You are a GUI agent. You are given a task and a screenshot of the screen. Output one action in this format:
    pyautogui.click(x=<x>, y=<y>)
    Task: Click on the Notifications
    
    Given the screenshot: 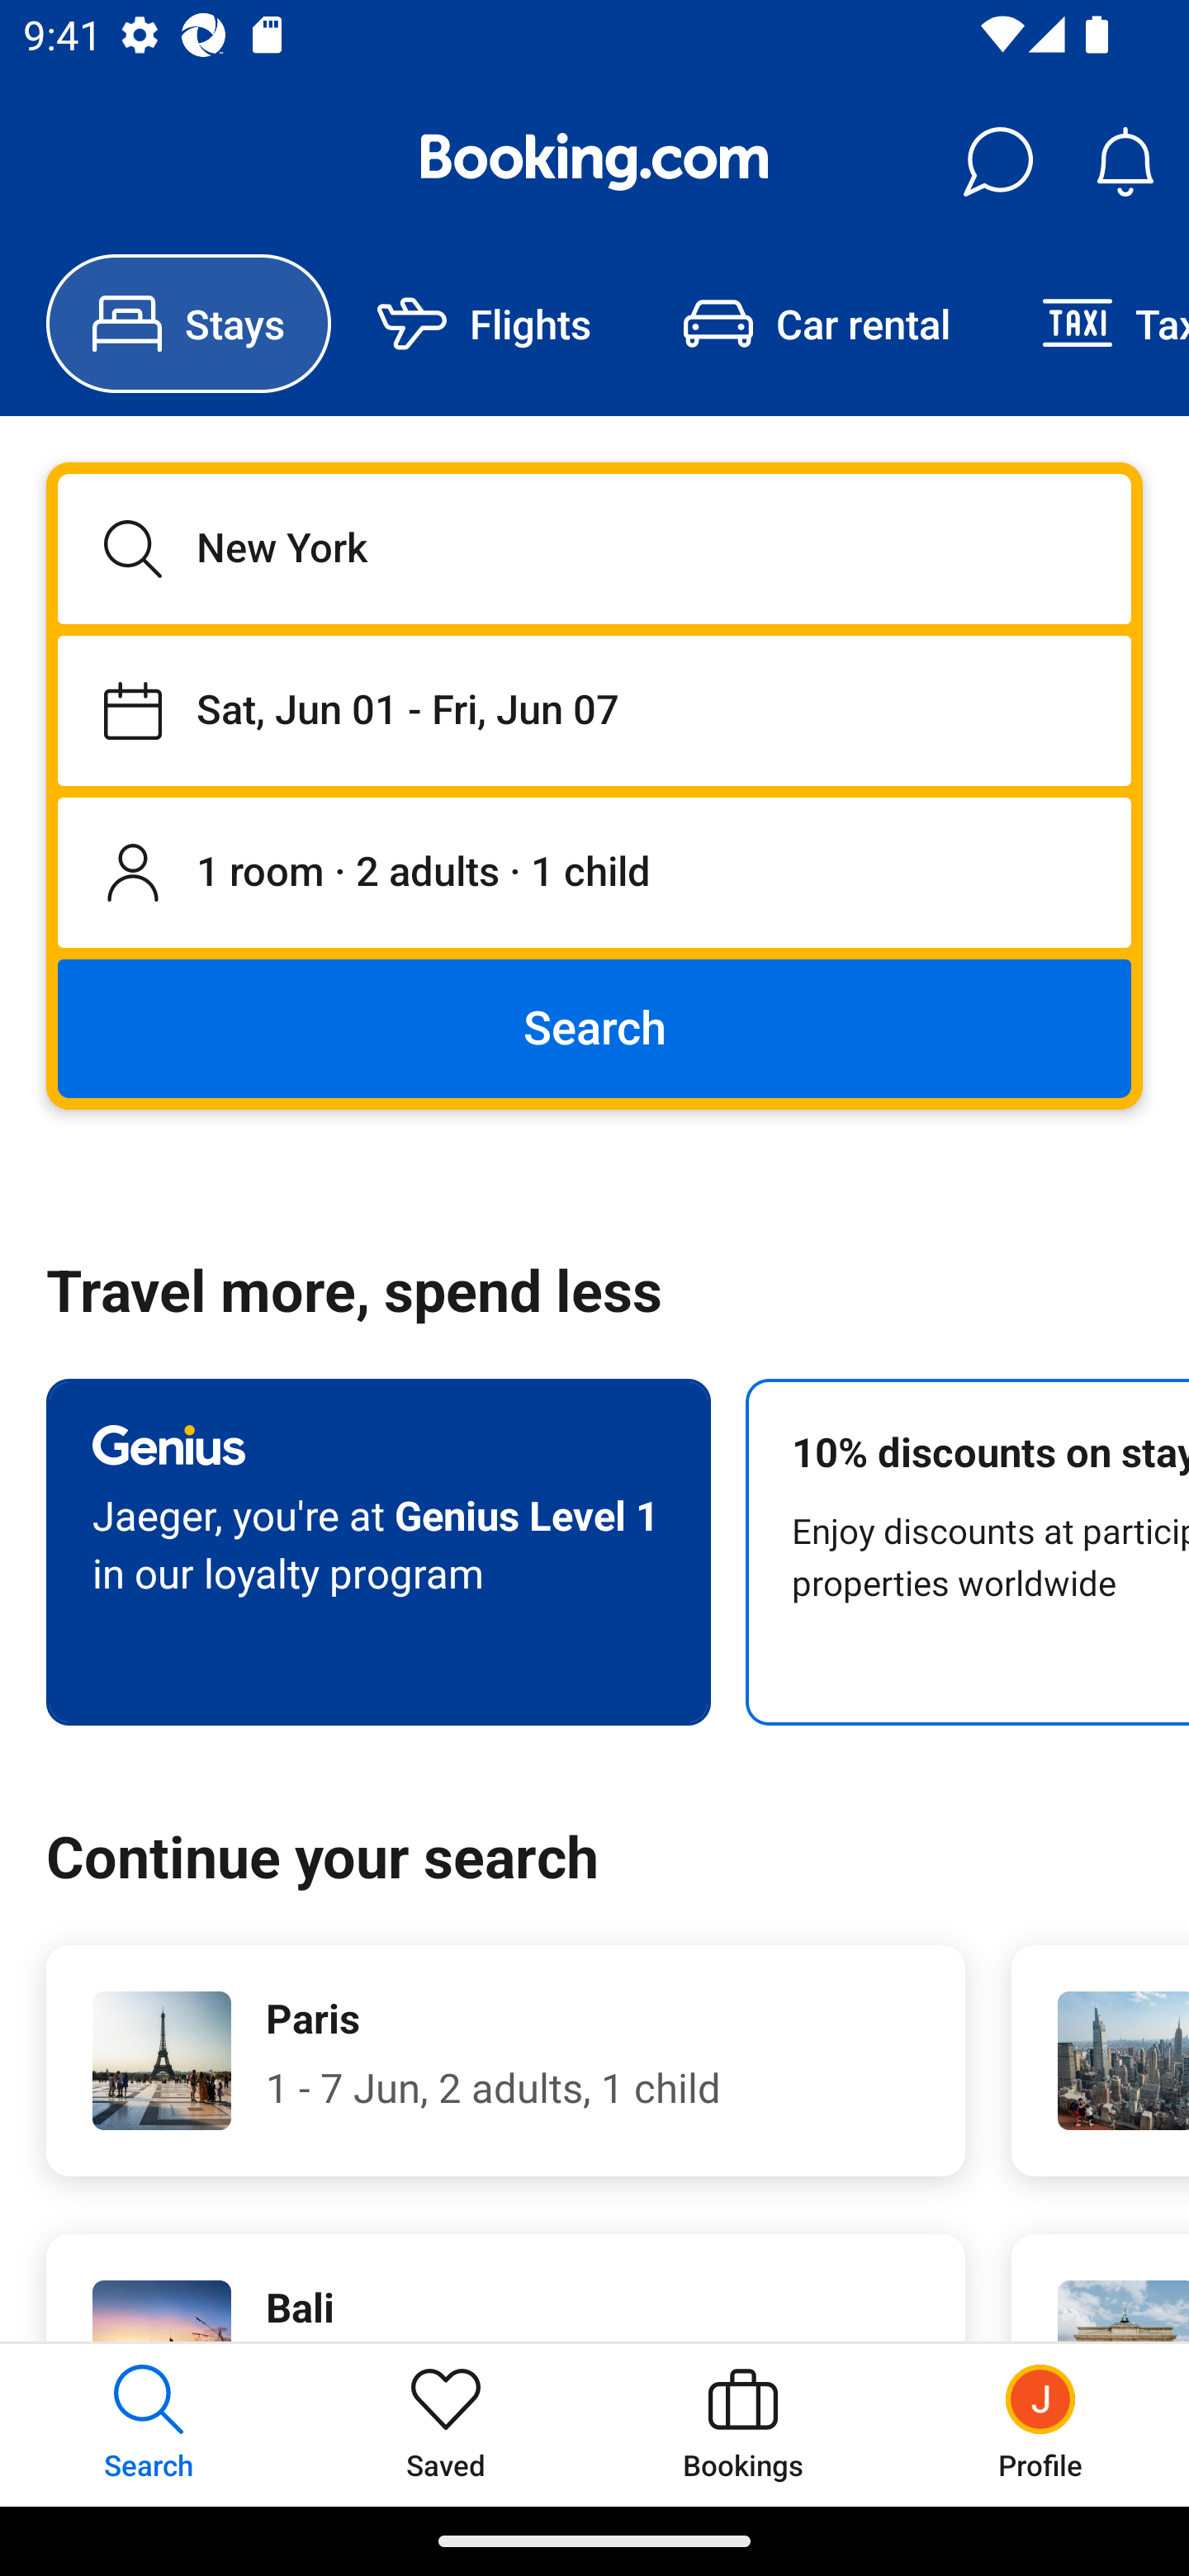 What is the action you would take?
    pyautogui.click(x=1125, y=162)
    